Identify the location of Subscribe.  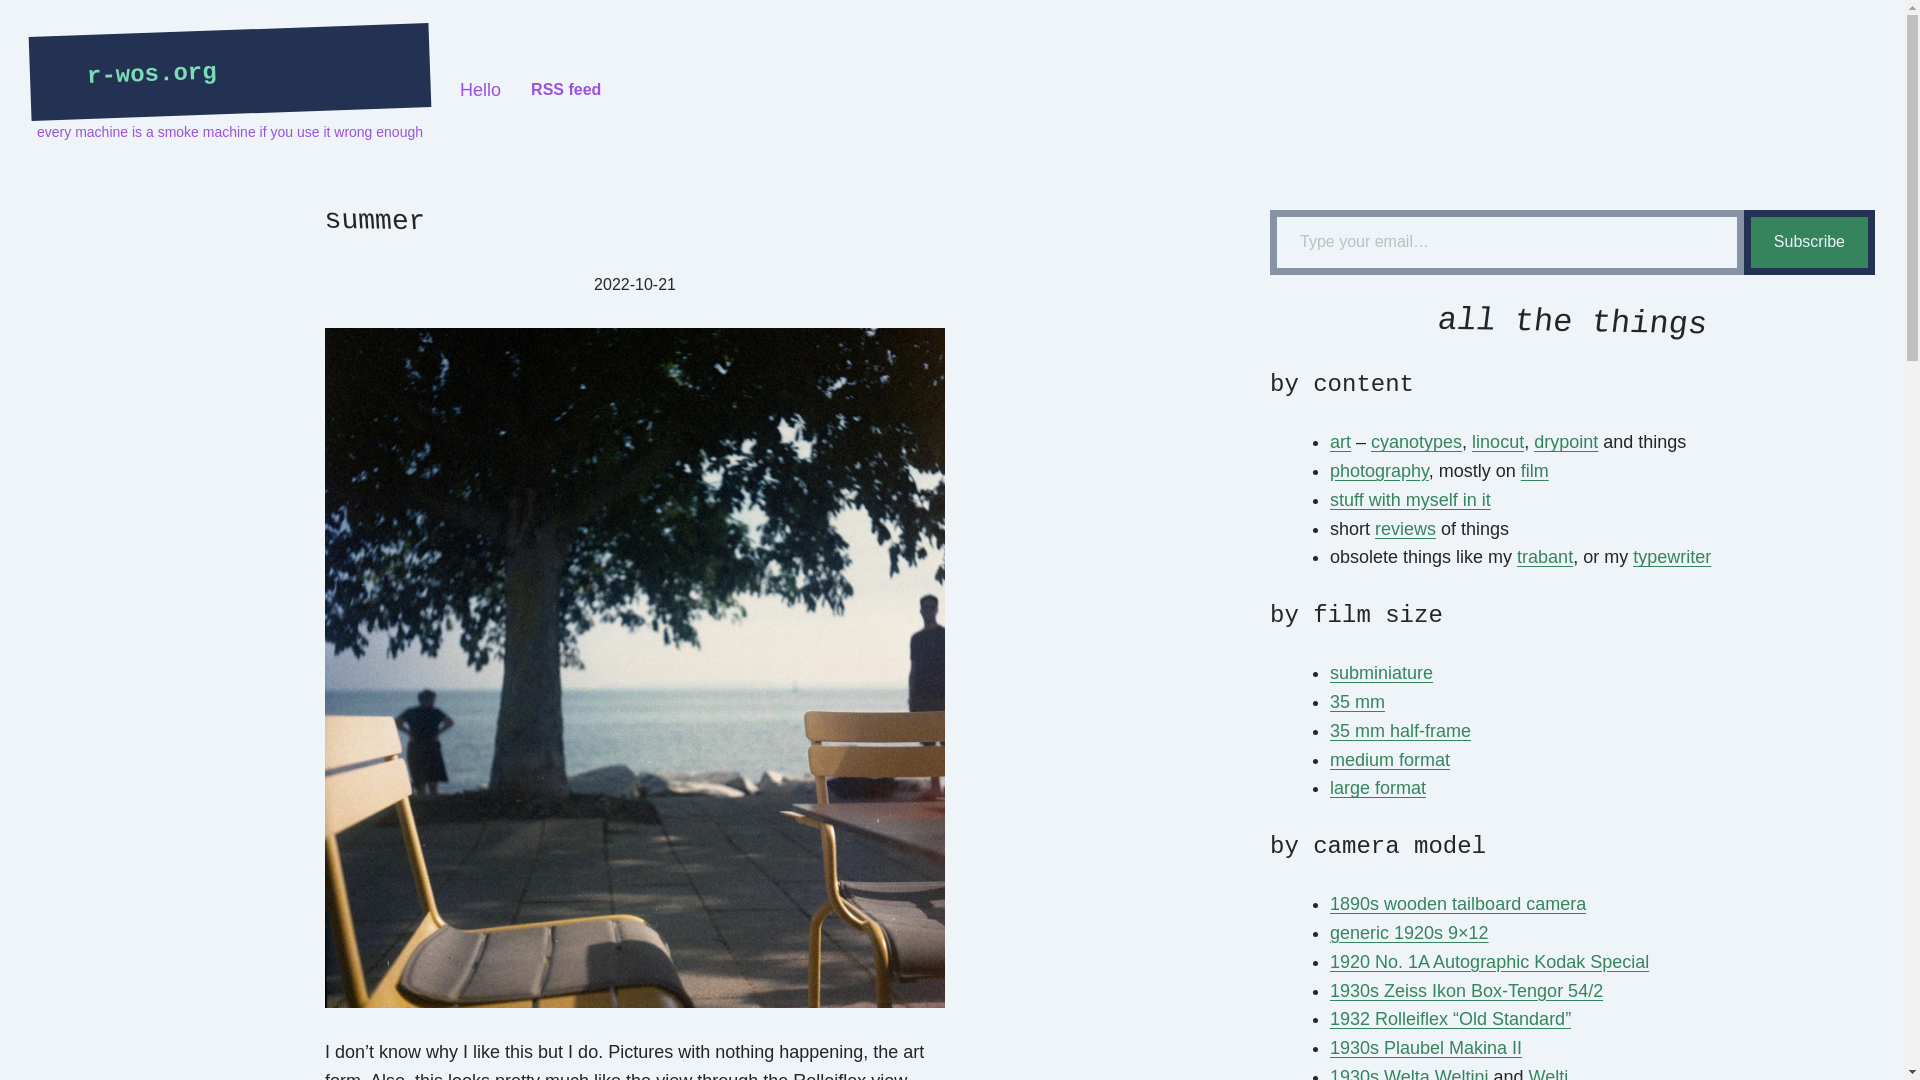
(1809, 242).